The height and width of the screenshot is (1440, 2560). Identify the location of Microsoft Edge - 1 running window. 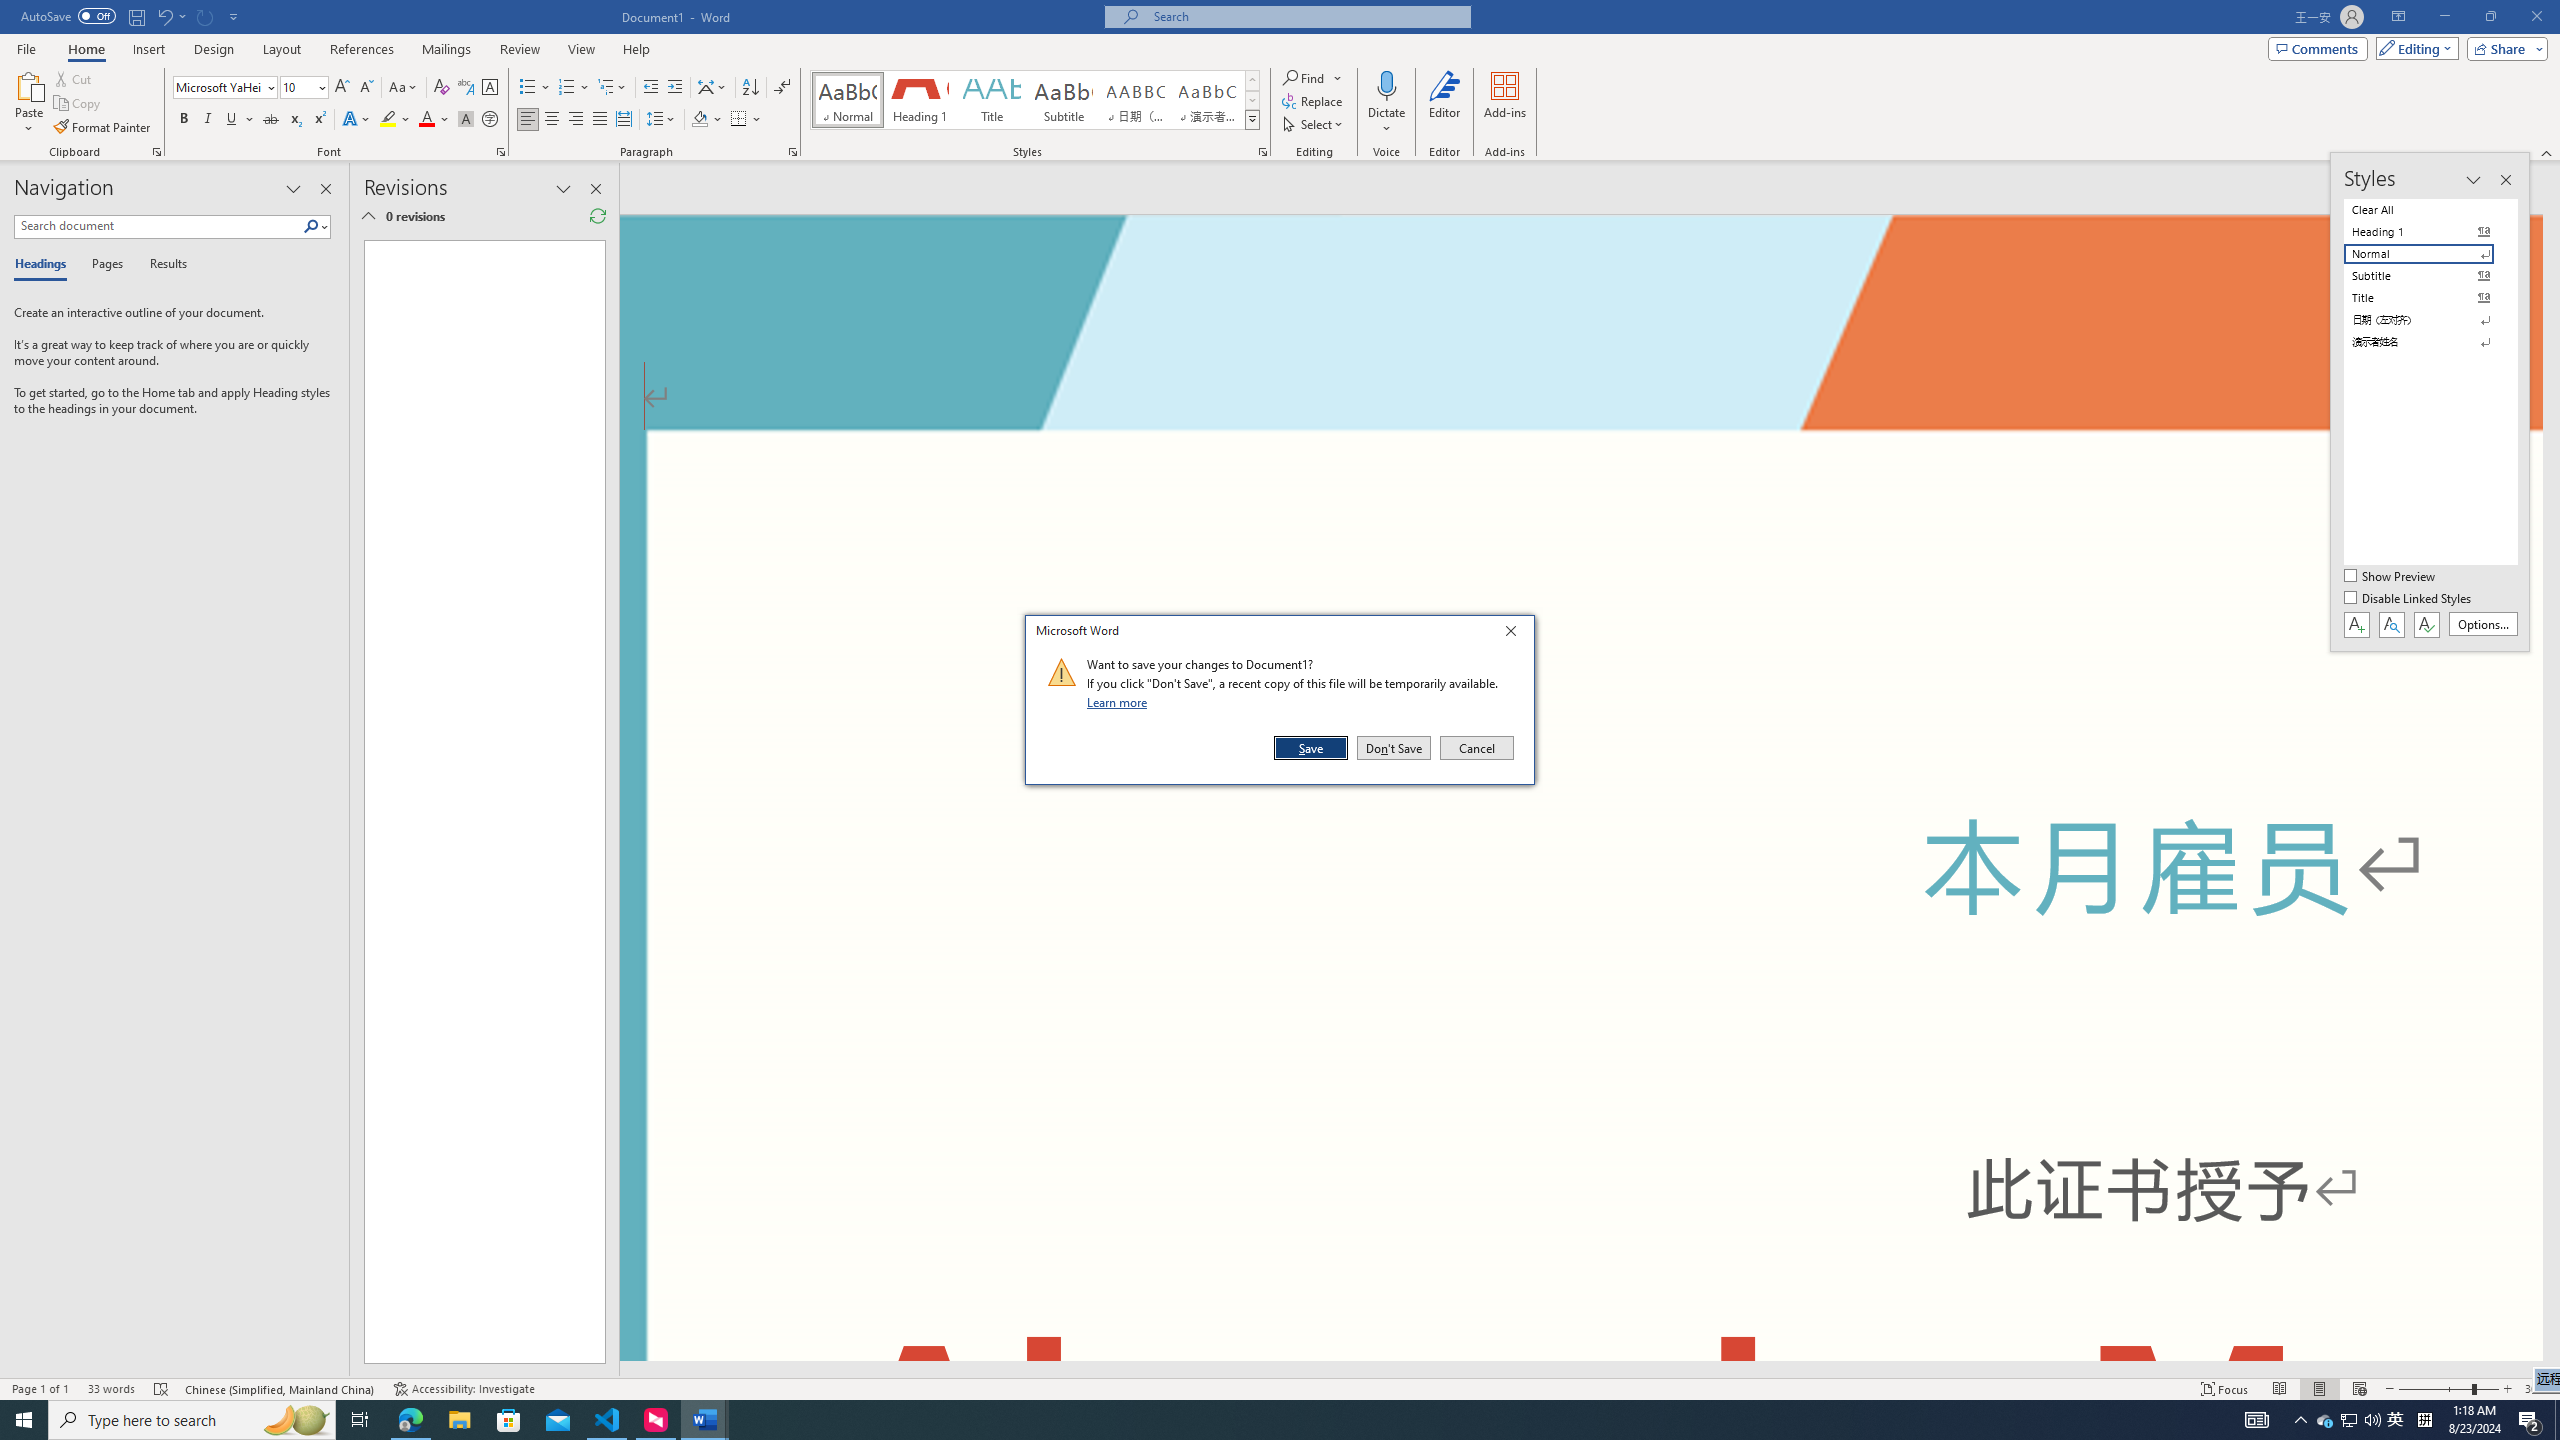
(410, 1420).